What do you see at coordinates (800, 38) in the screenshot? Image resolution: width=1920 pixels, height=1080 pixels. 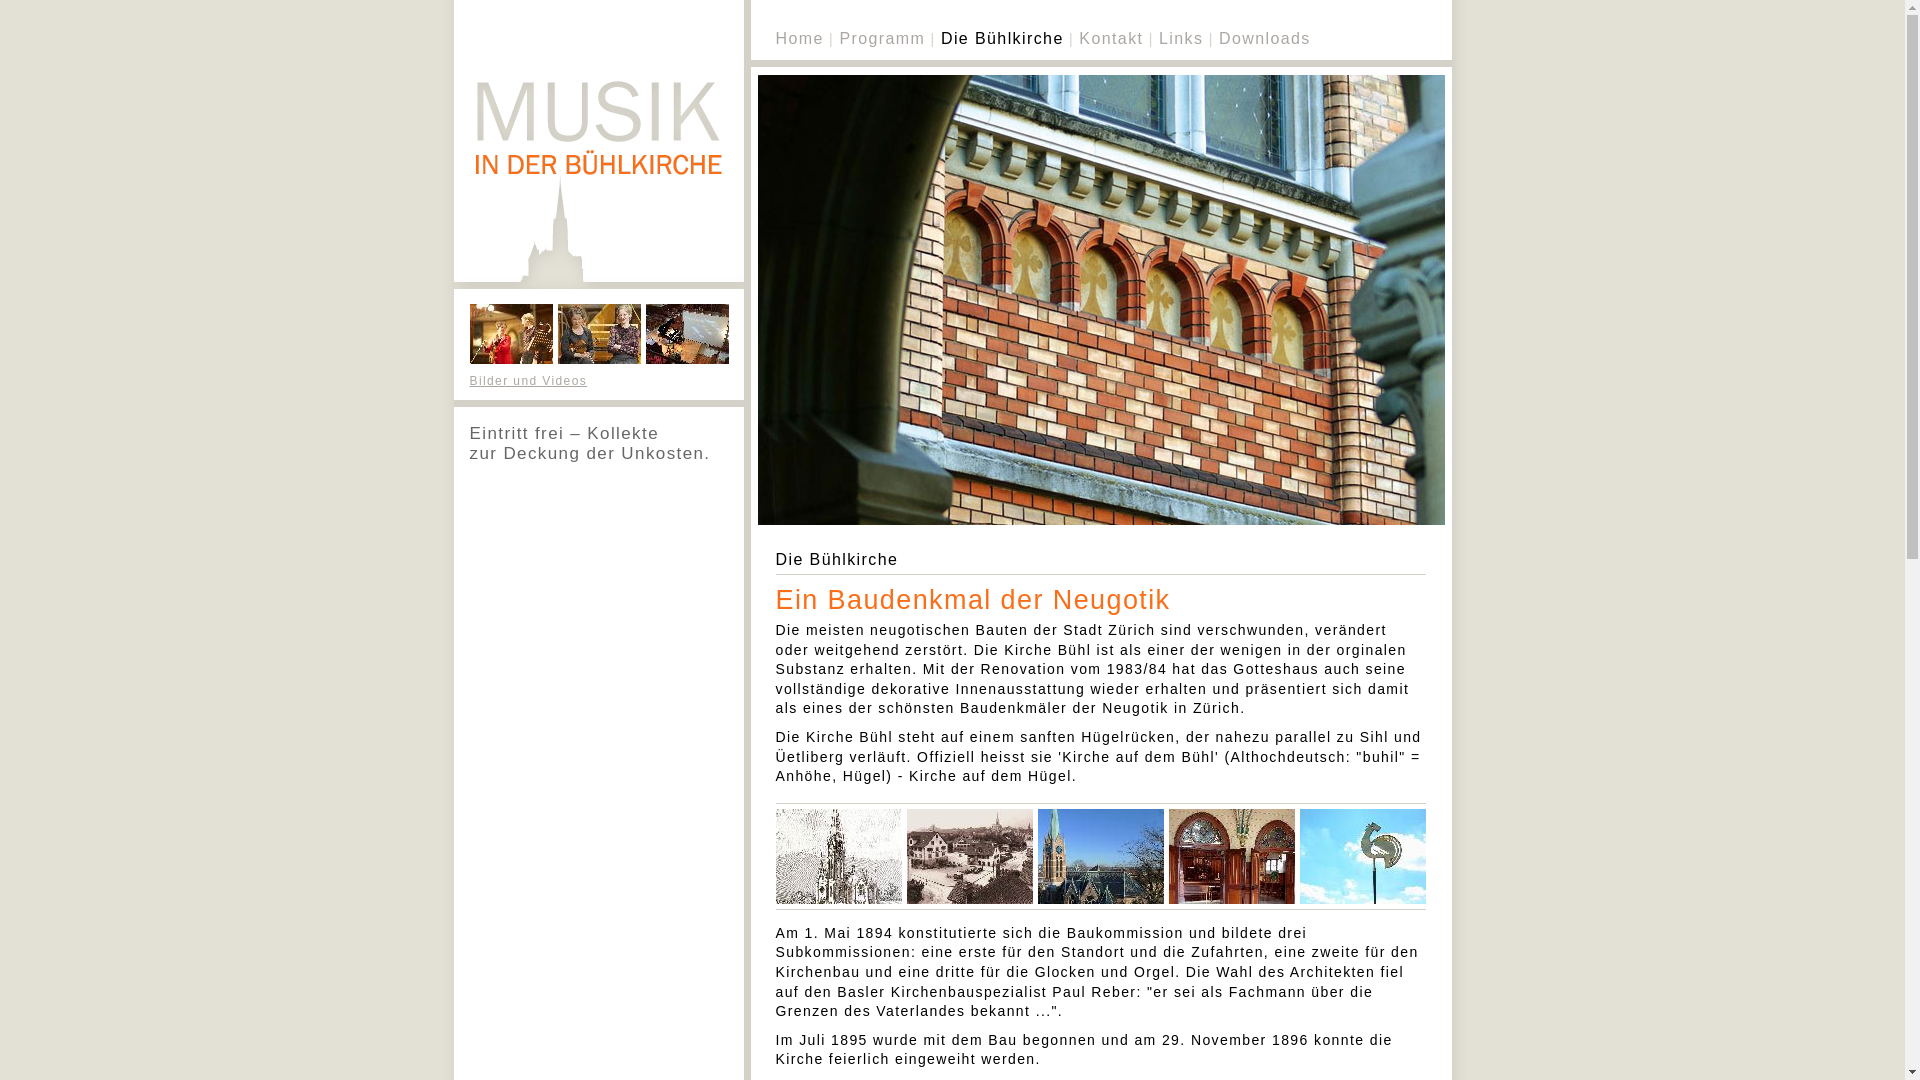 I see `Home` at bounding box center [800, 38].